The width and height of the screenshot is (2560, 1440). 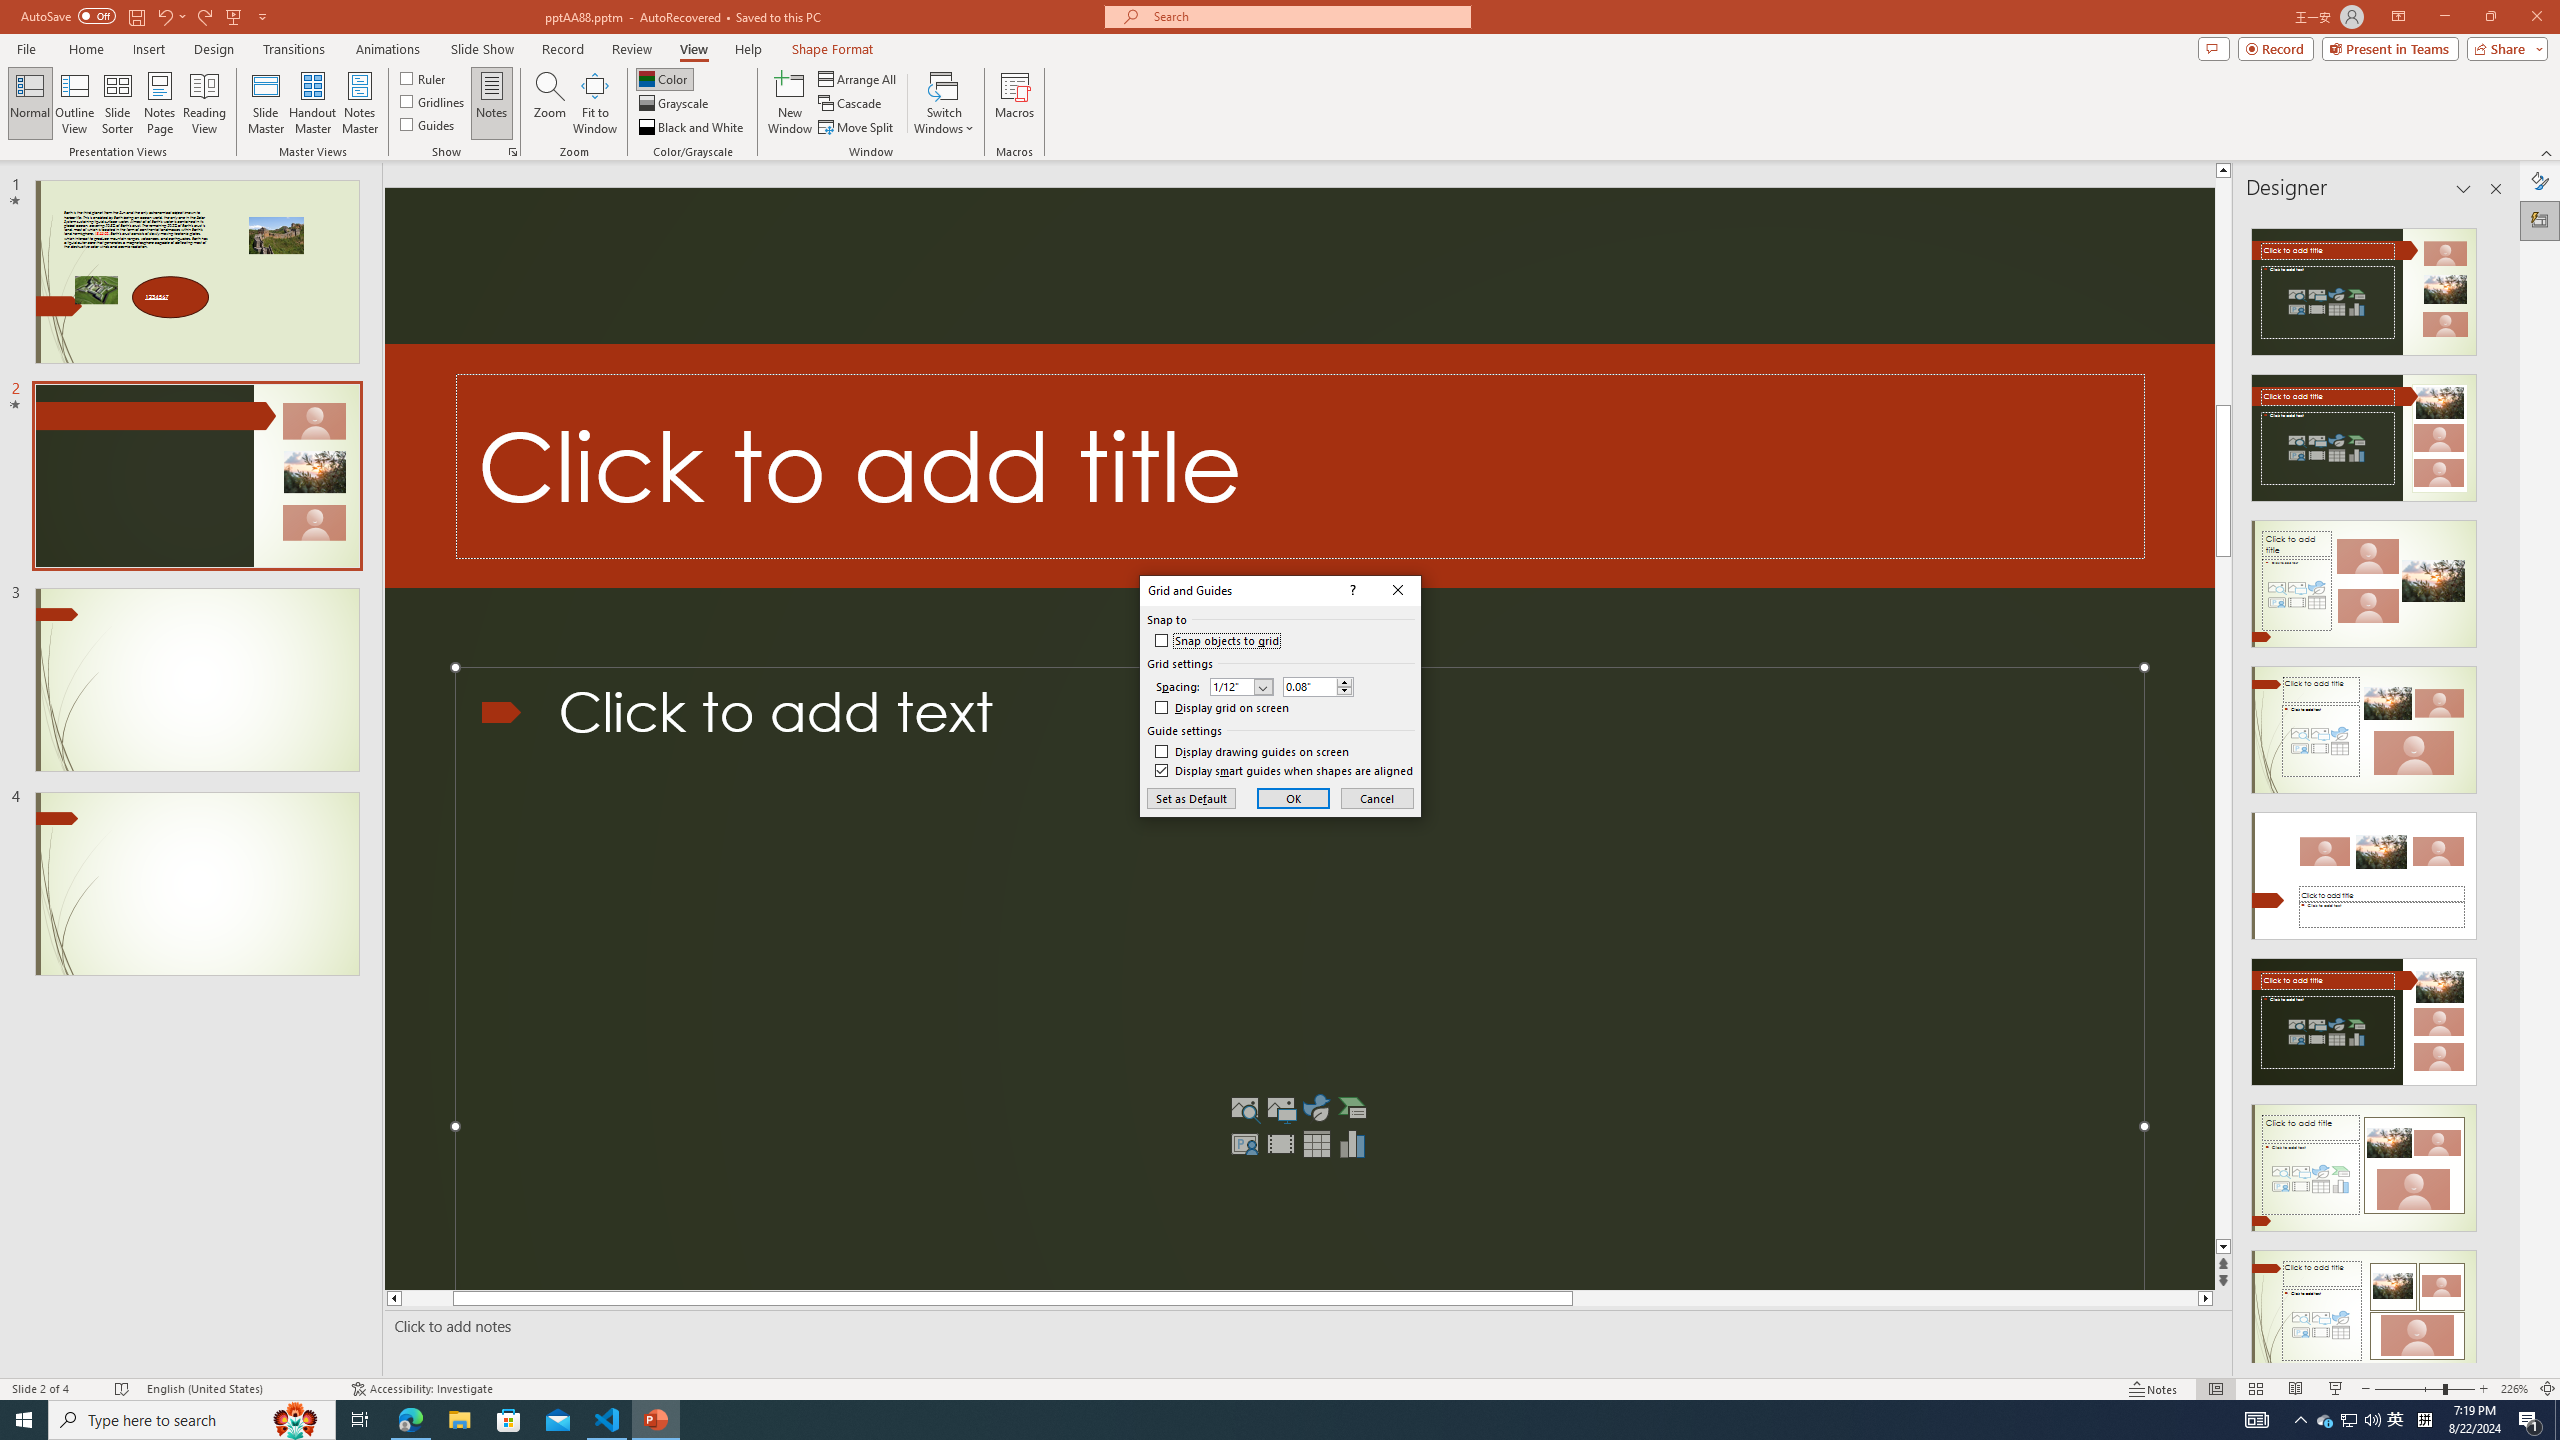 I want to click on Zoom 226%, so click(x=2514, y=1389).